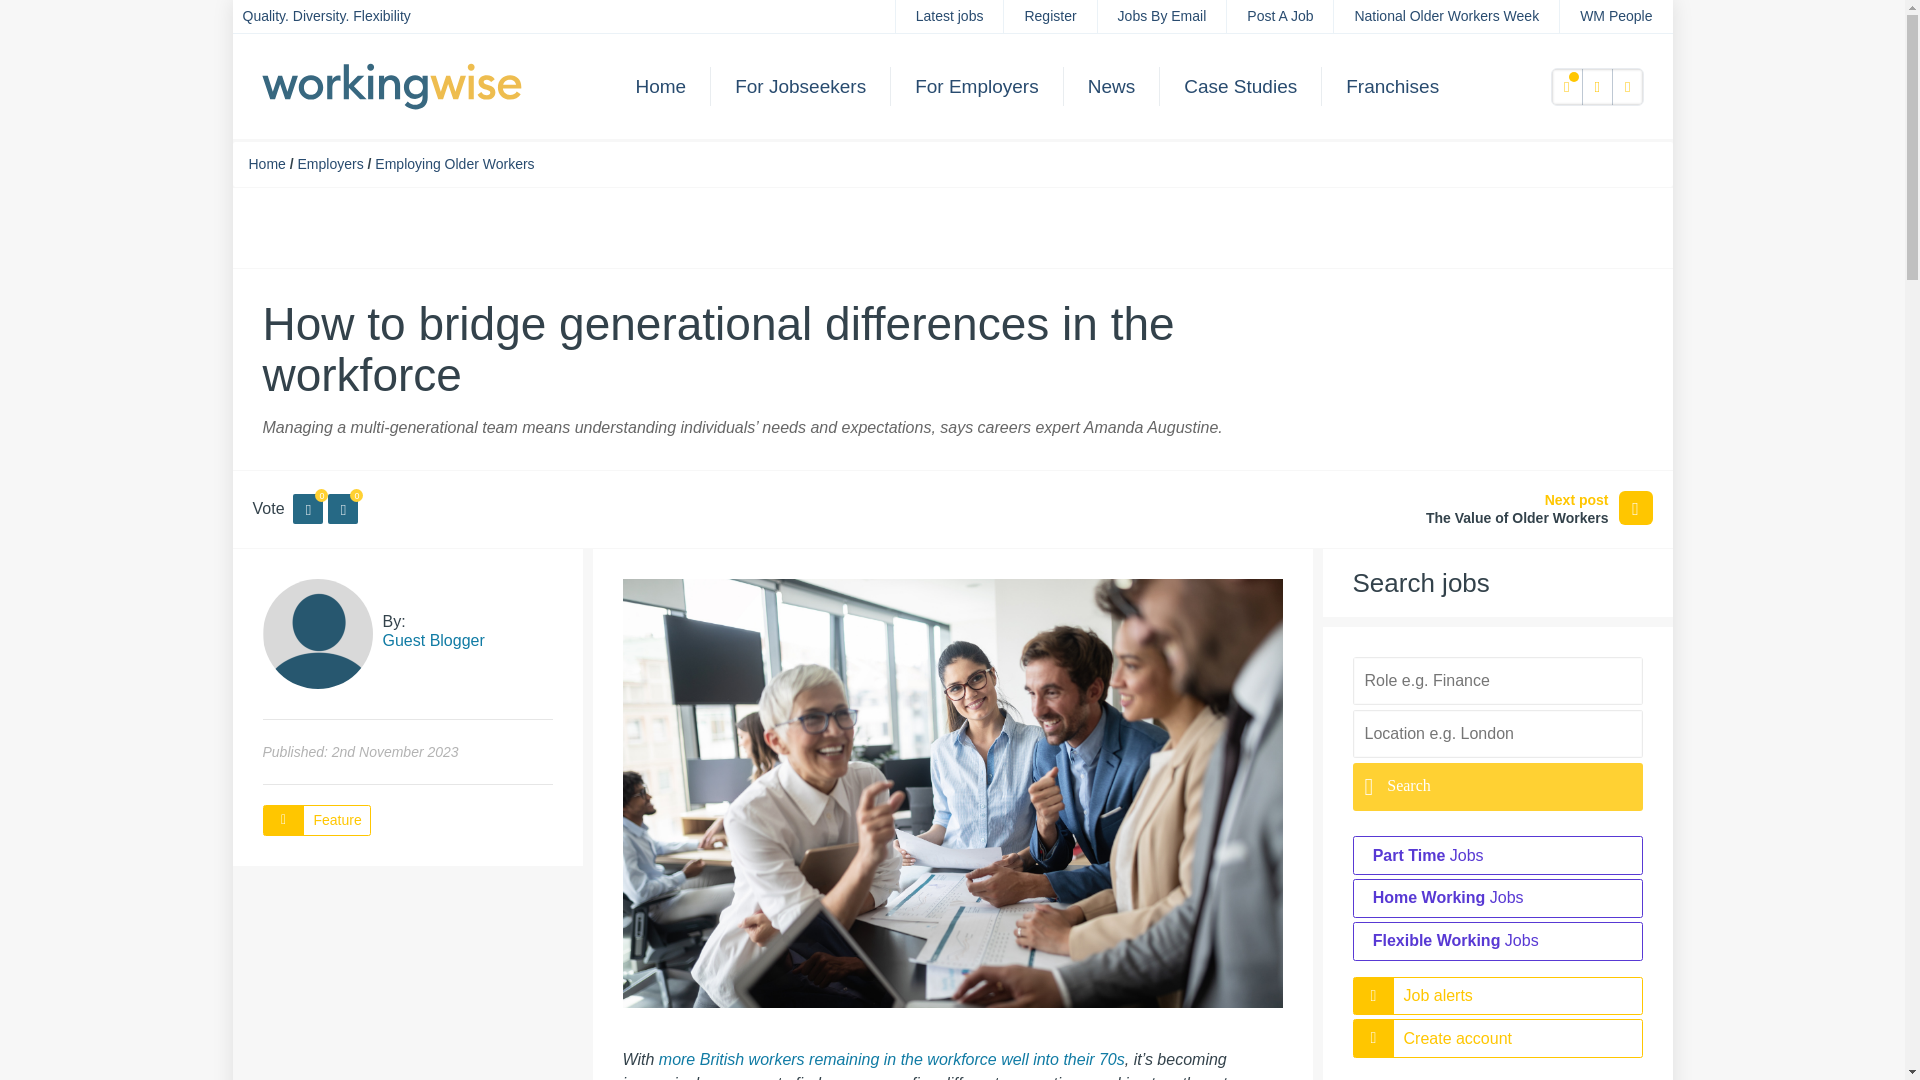 The width and height of the screenshot is (1920, 1080). Describe the element at coordinates (392, 84) in the screenshot. I see `workingwise.co.uk` at that location.